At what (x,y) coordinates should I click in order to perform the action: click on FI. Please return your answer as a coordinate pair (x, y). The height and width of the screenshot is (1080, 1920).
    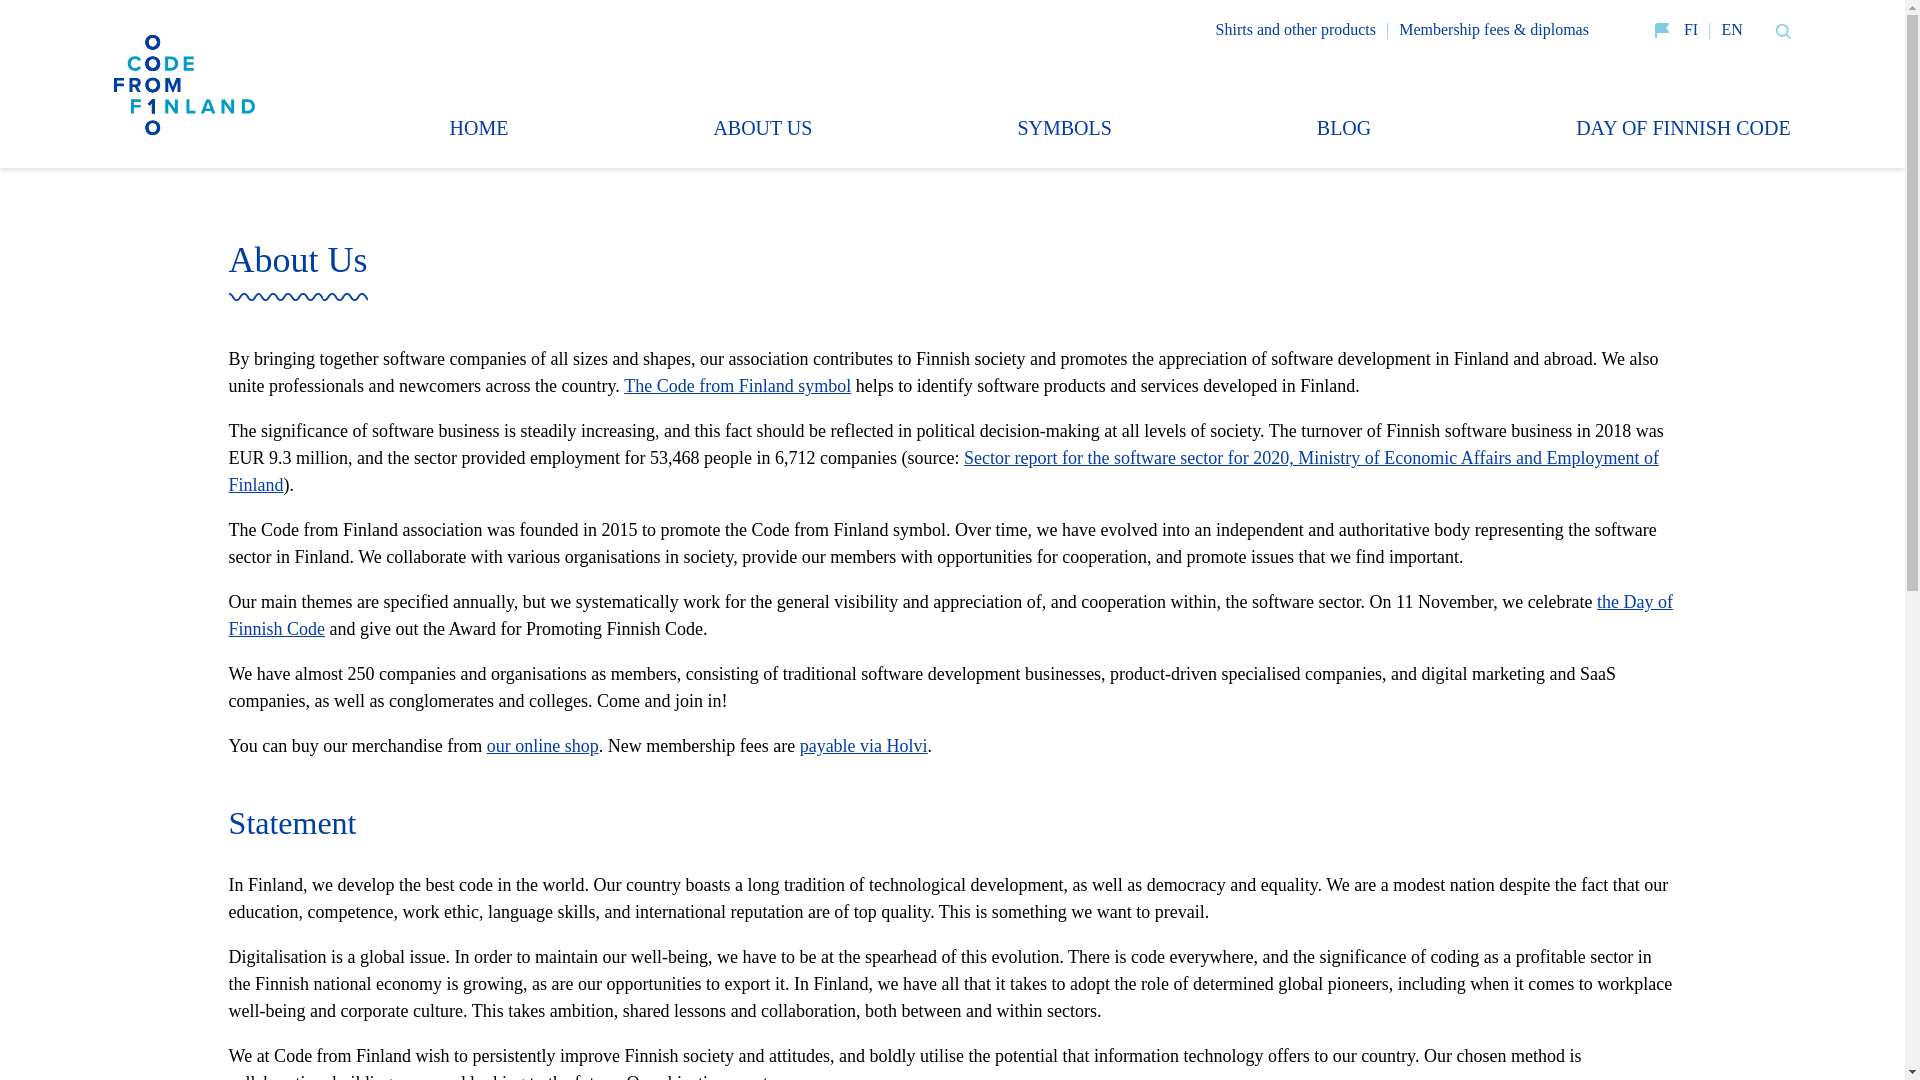
    Looking at the image, I should click on (1690, 28).